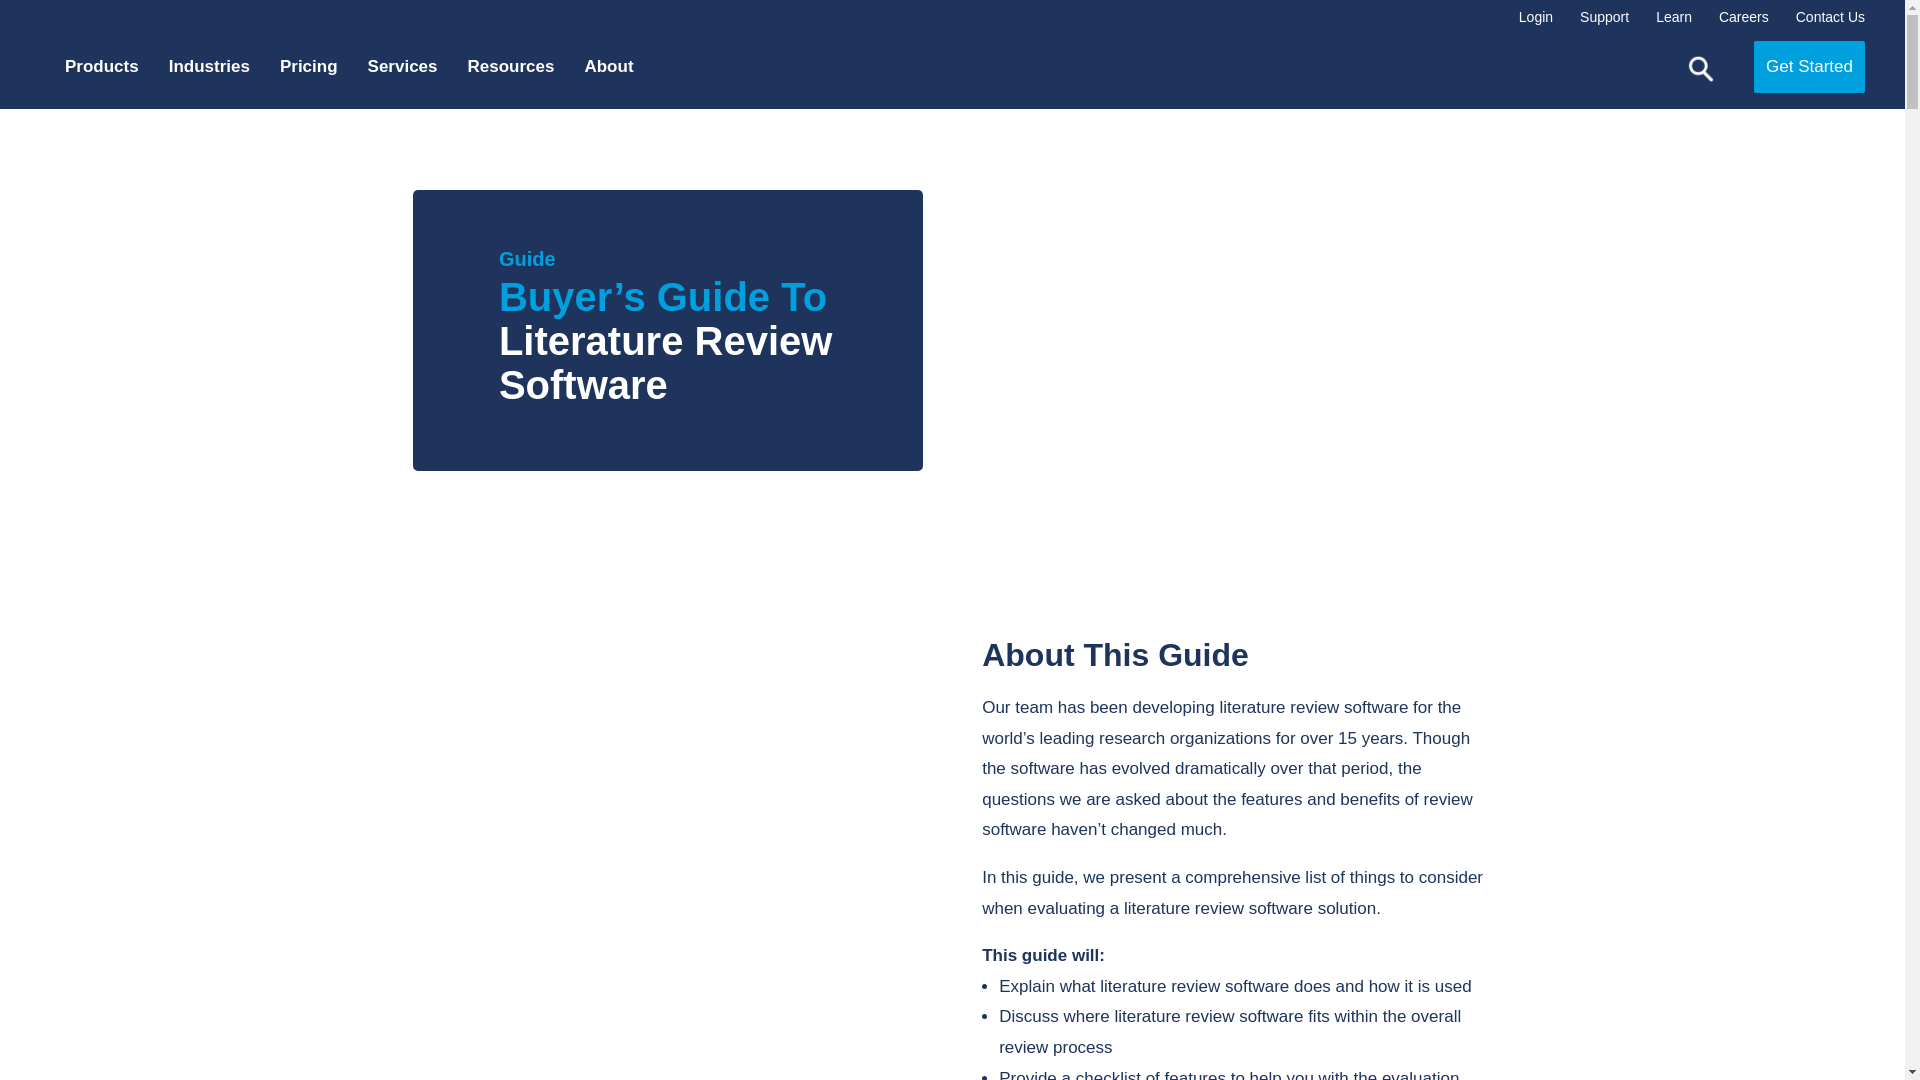 This screenshot has width=1920, height=1080. Describe the element at coordinates (219, 66) in the screenshot. I see `Industries` at that location.